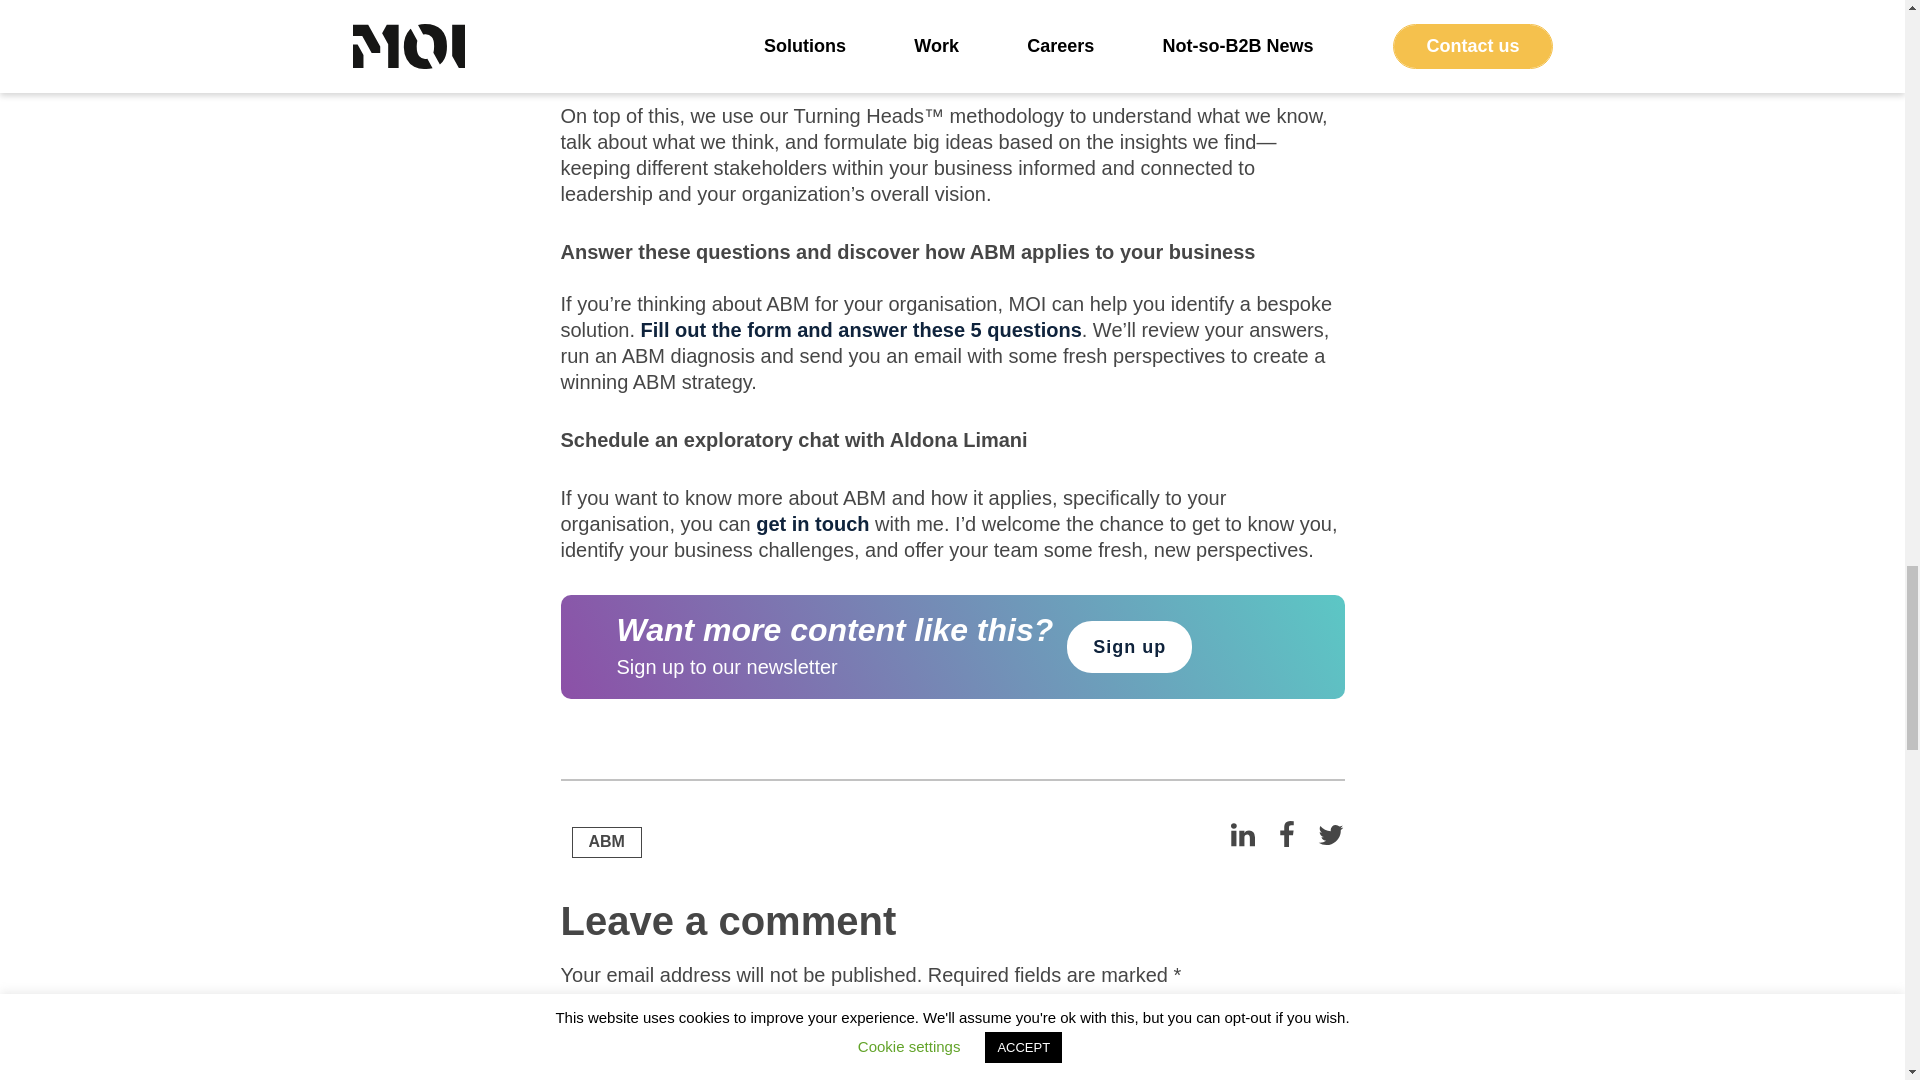 The width and height of the screenshot is (1920, 1080). What do you see at coordinates (1130, 646) in the screenshot?
I see `Sign up` at bounding box center [1130, 646].